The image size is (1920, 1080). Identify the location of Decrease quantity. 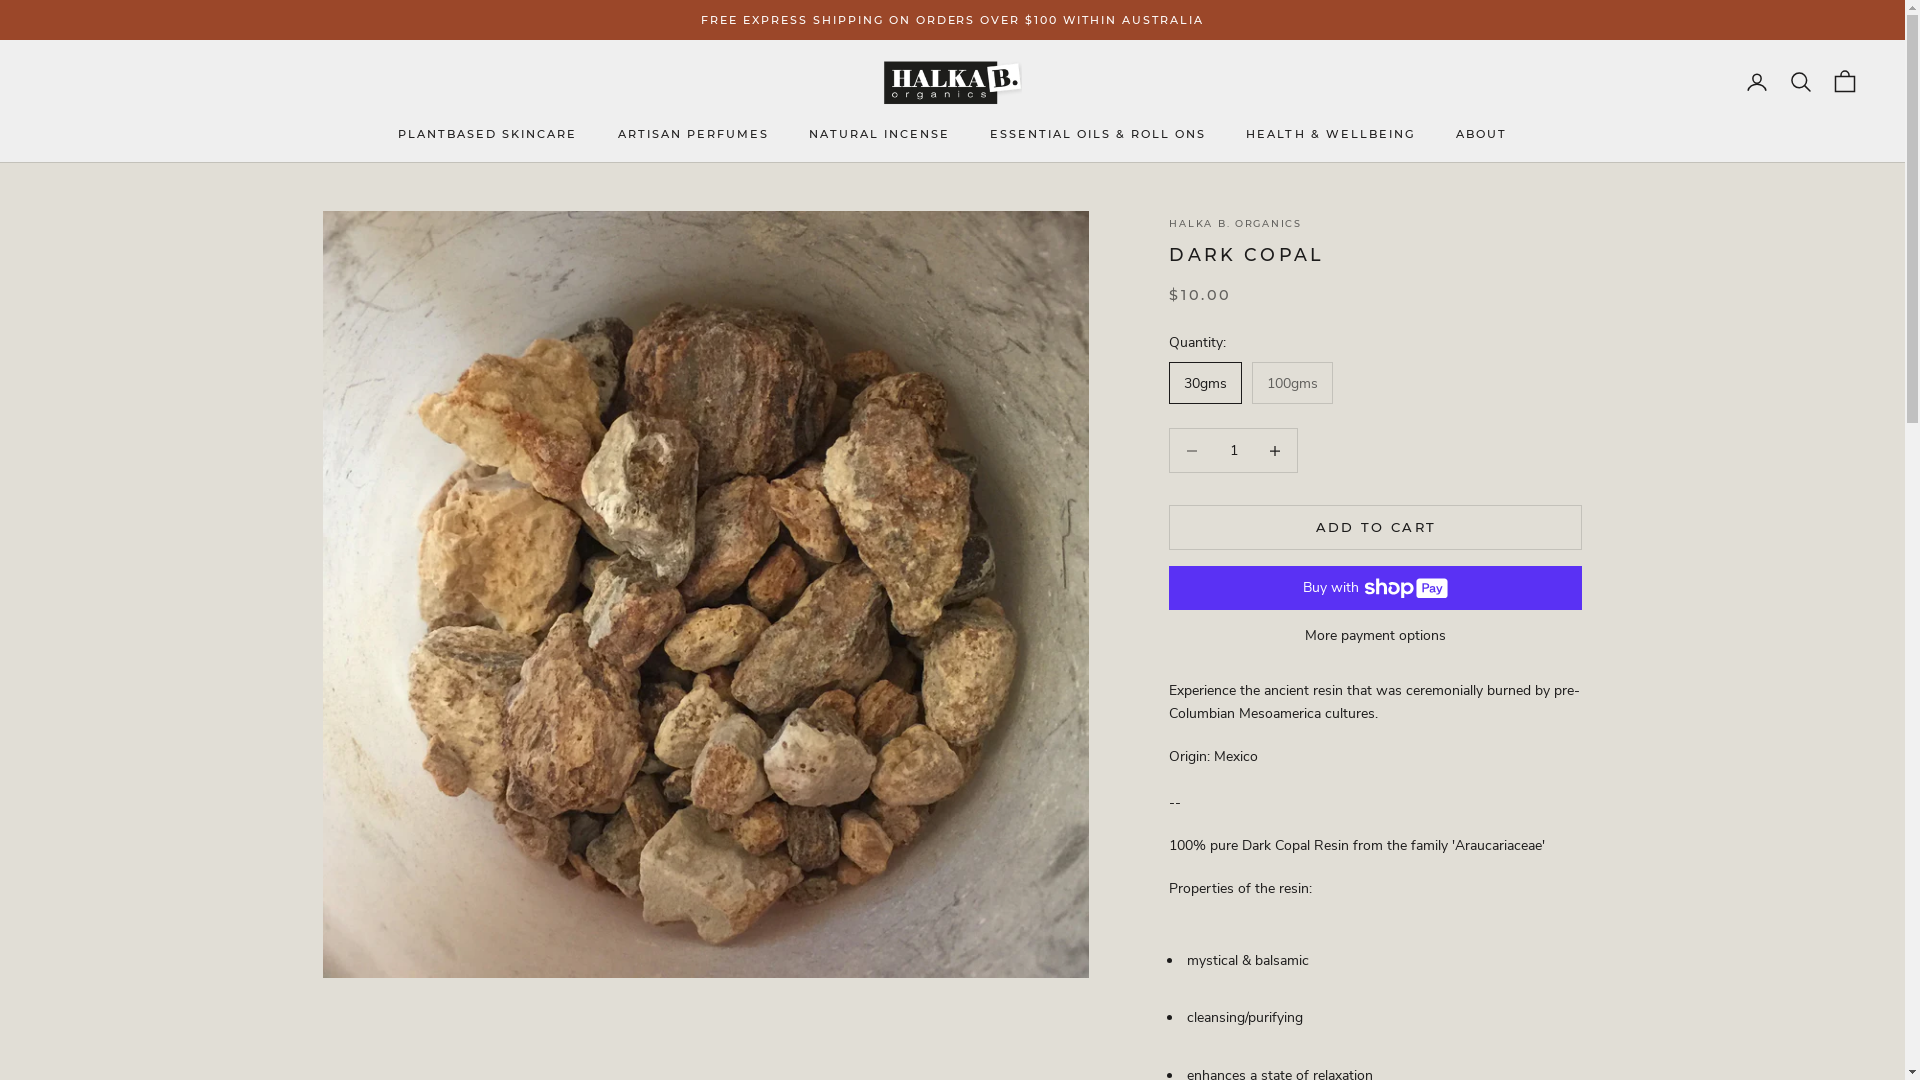
(1276, 450).